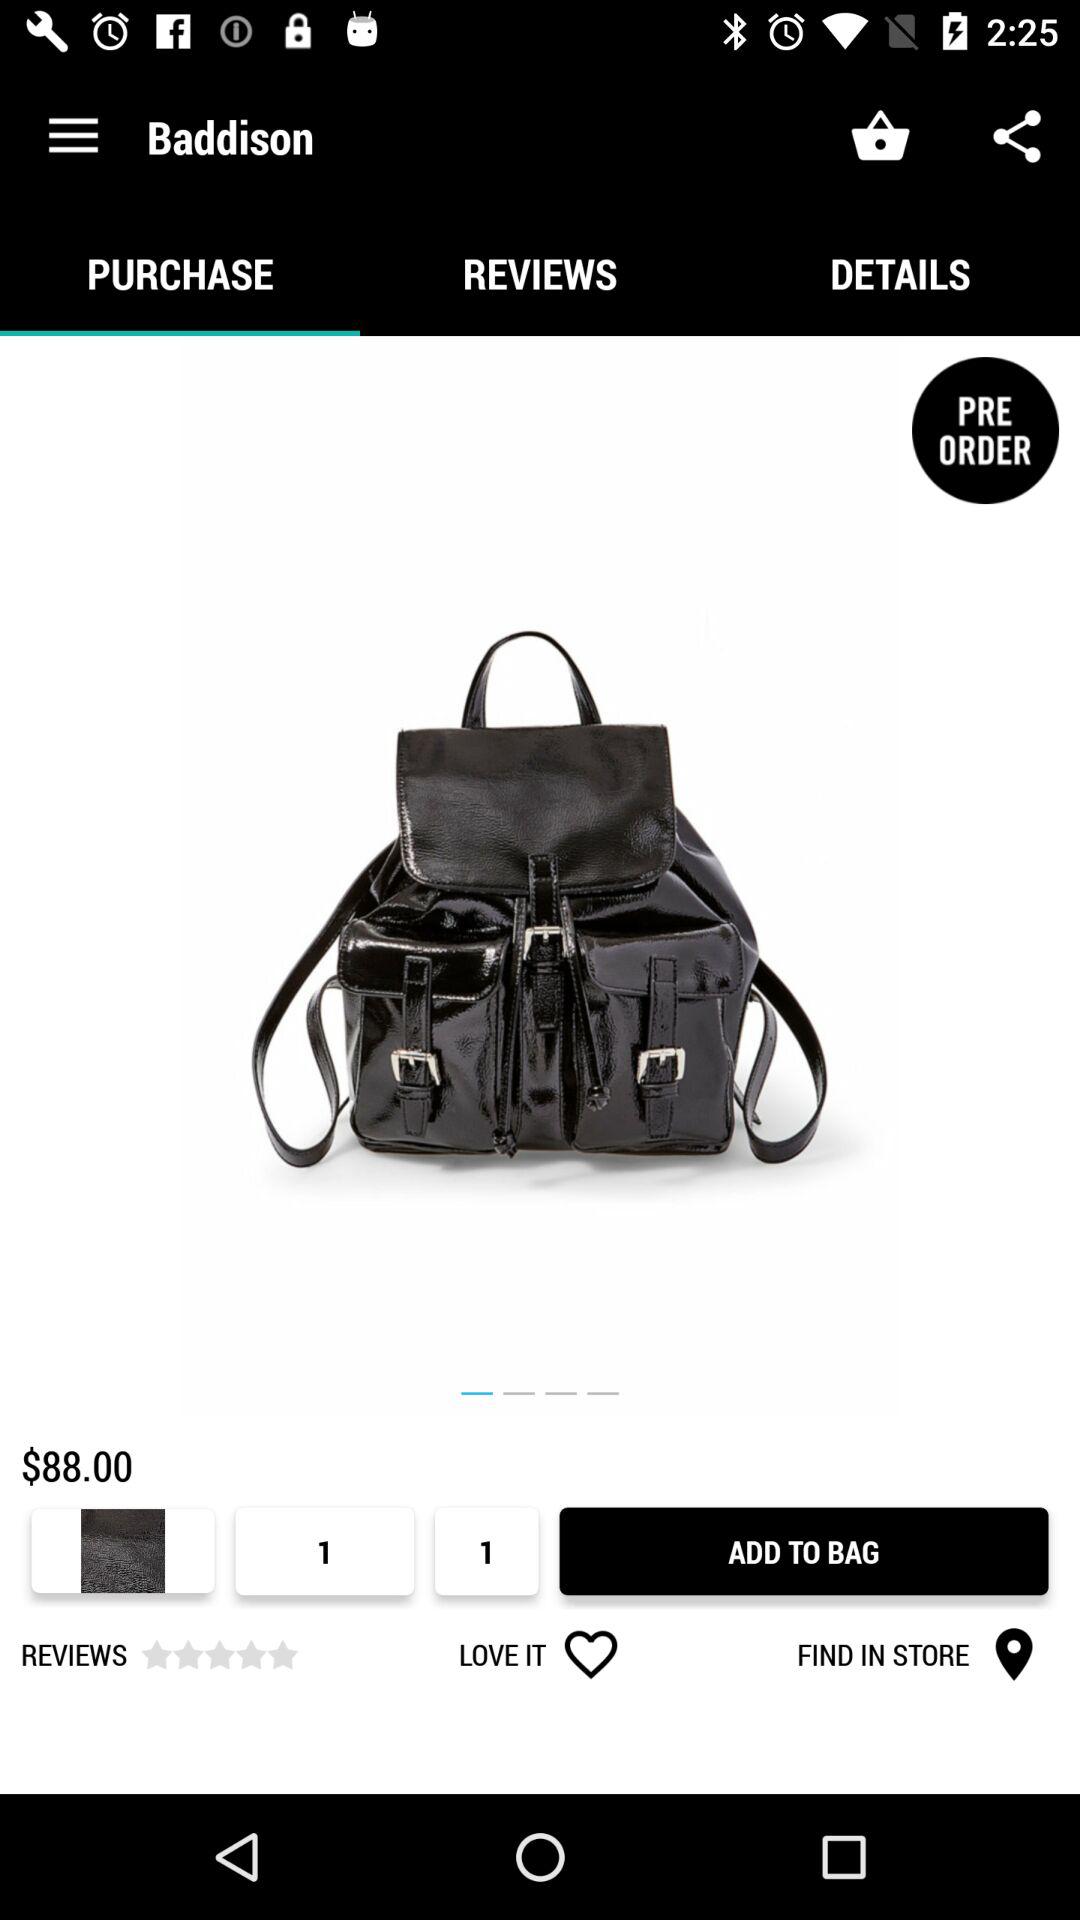  What do you see at coordinates (540, 876) in the screenshot?
I see `view image` at bounding box center [540, 876].